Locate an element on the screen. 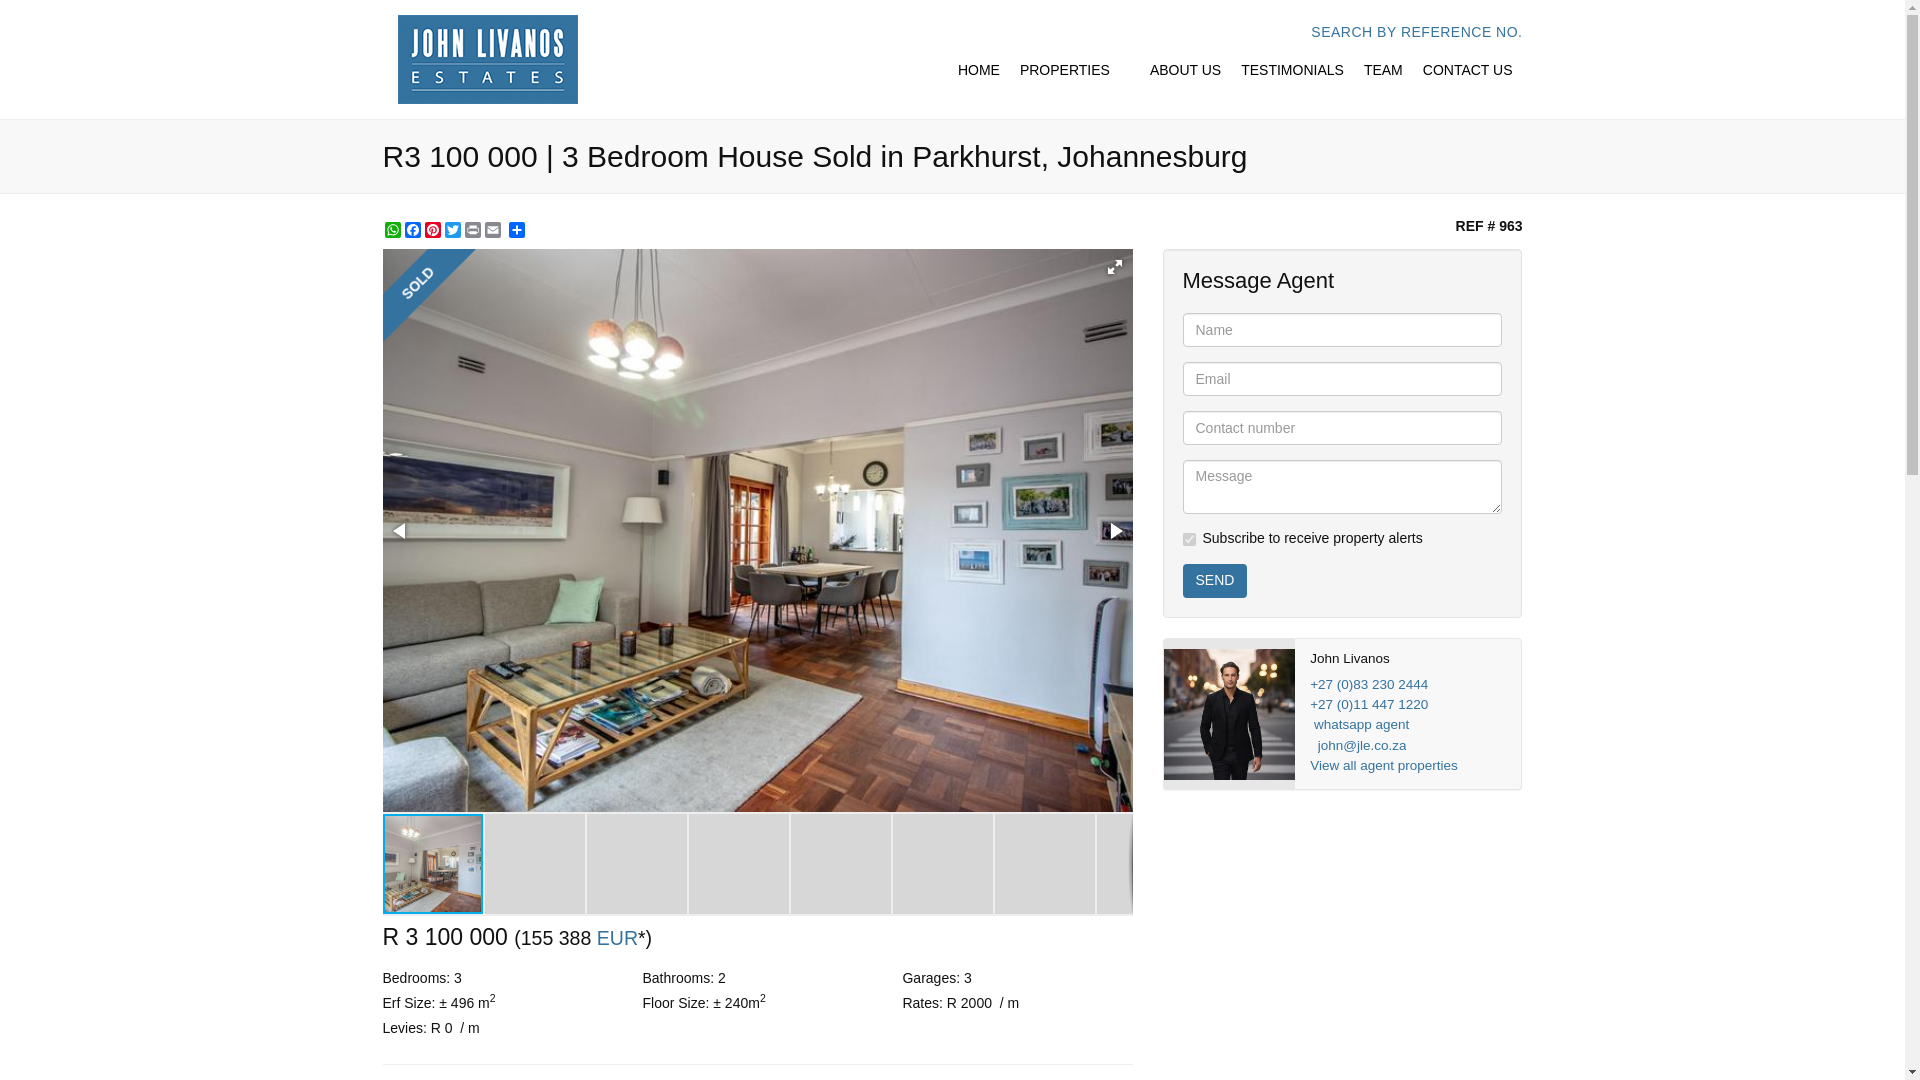  TESTIMONIALS is located at coordinates (1292, 70).